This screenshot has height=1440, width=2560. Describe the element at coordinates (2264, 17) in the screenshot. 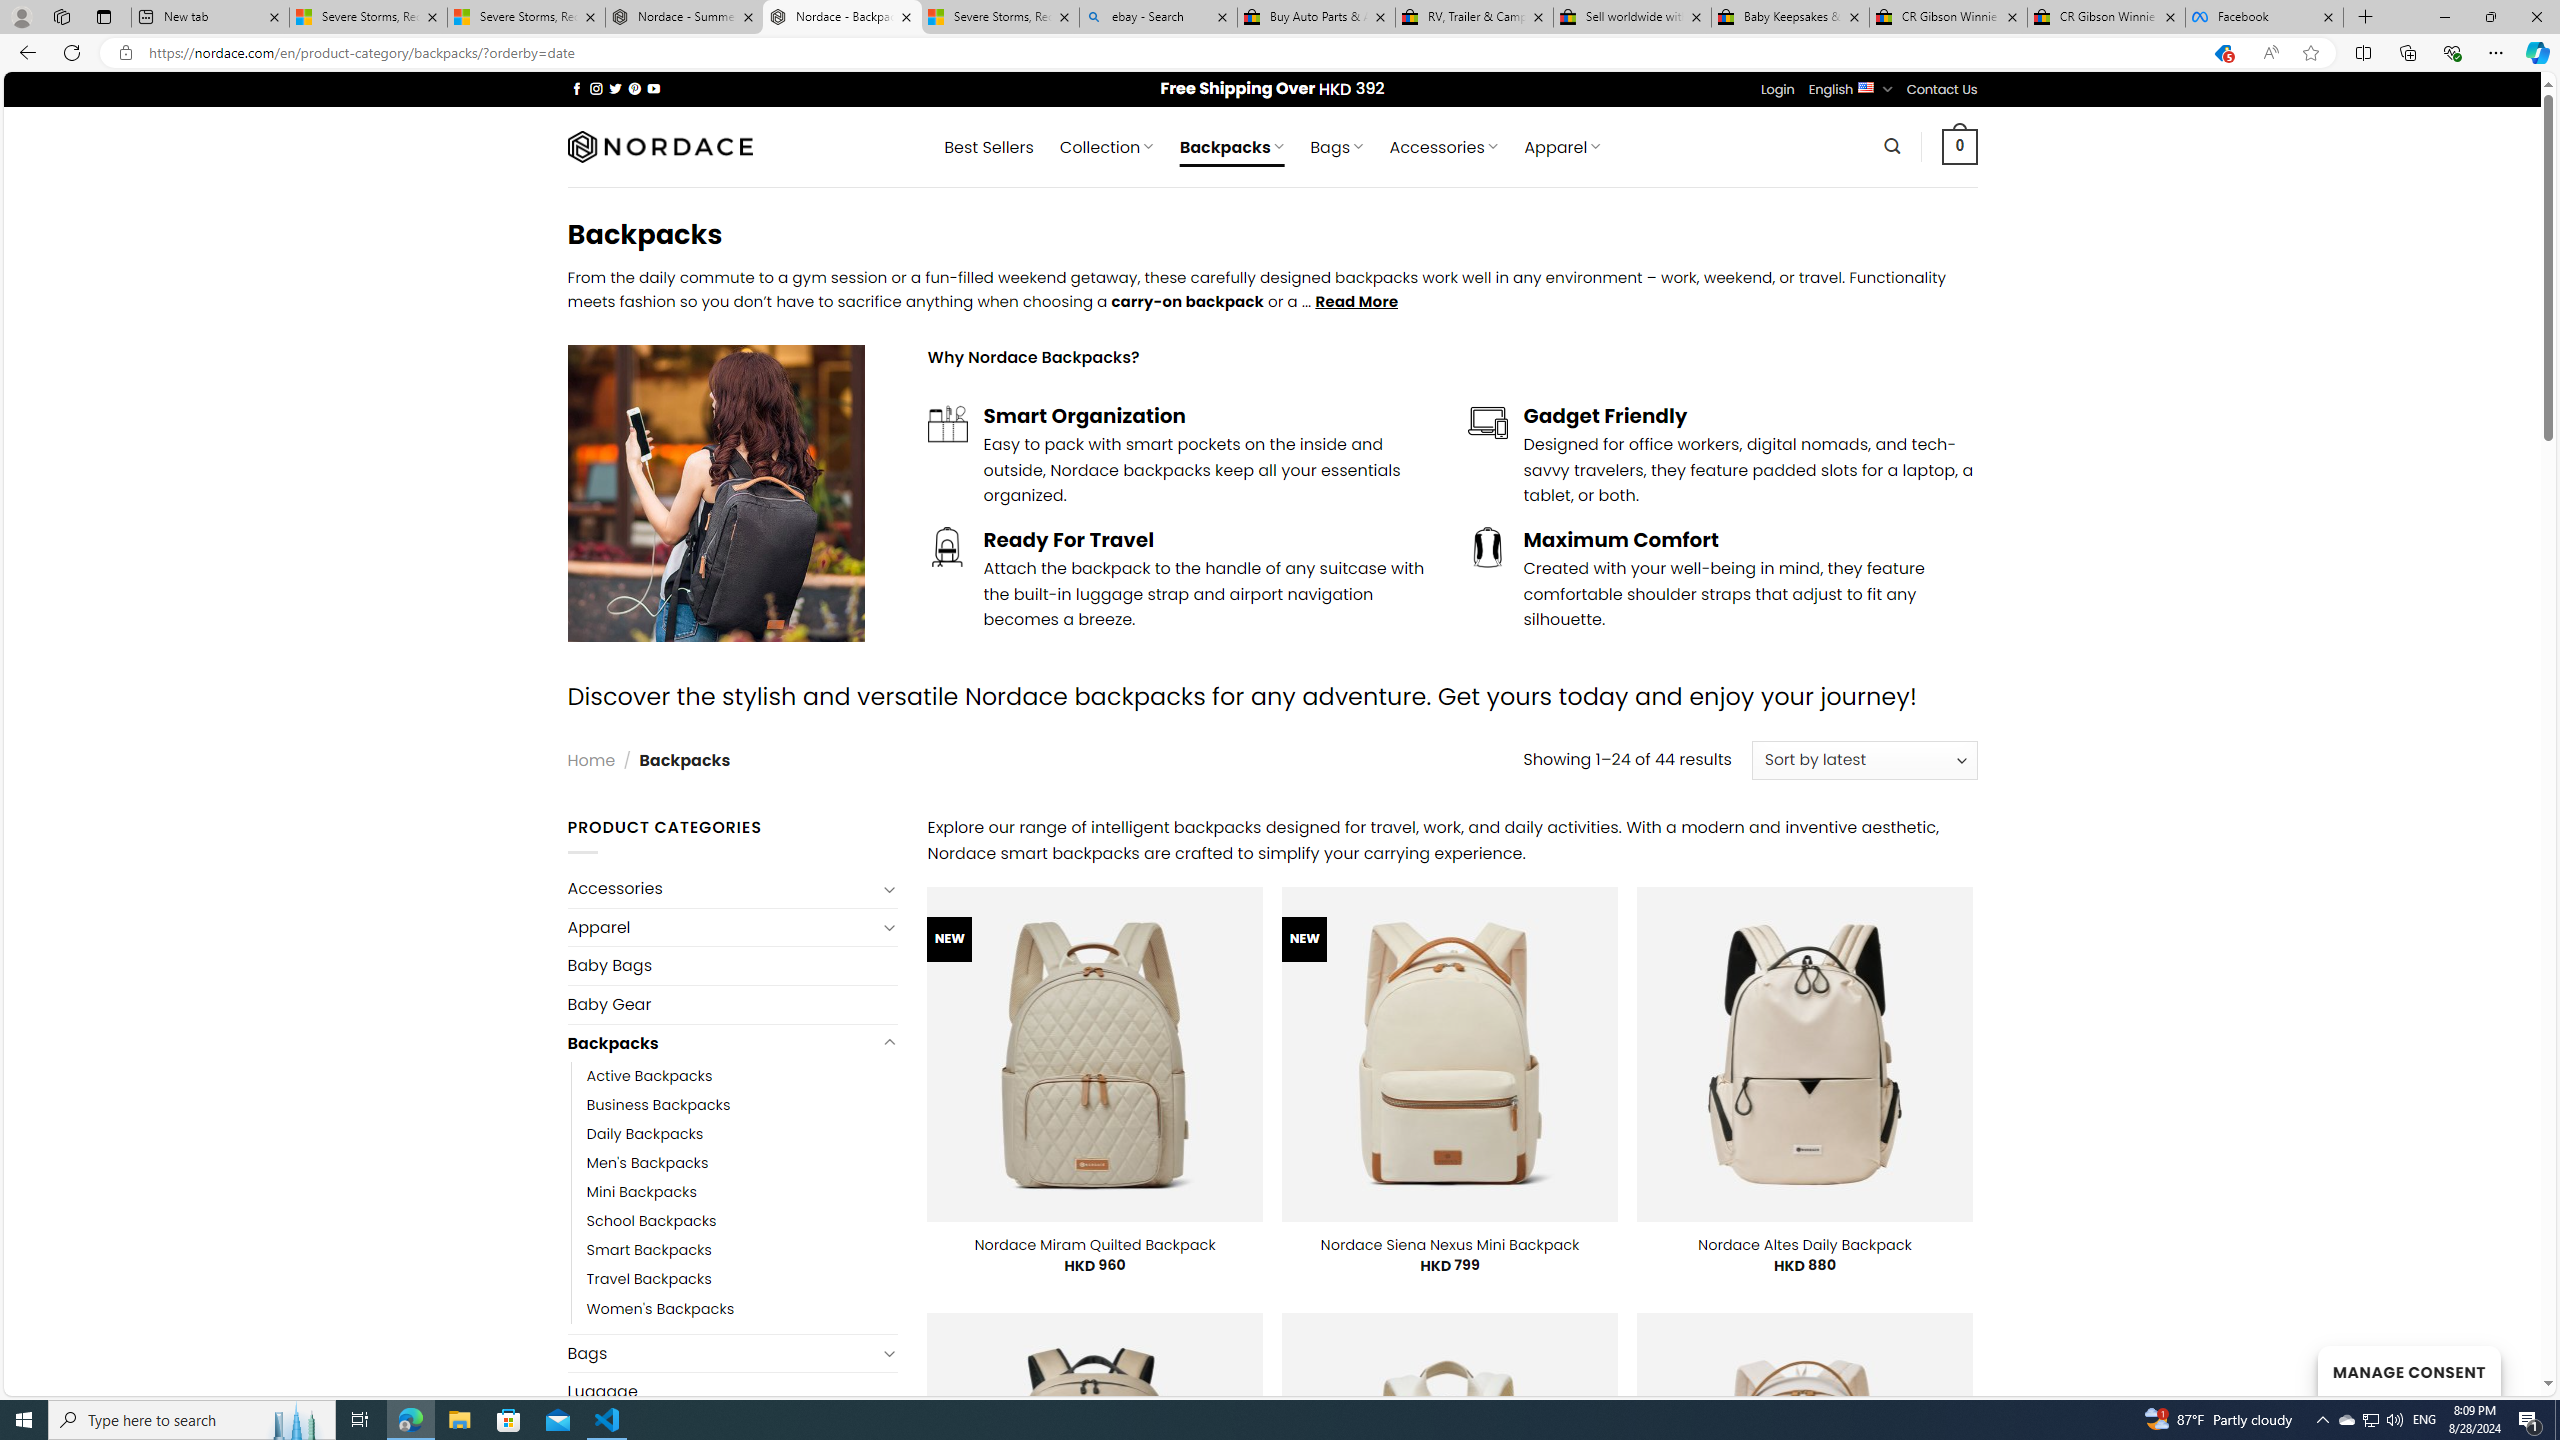

I see `Facebook` at that location.